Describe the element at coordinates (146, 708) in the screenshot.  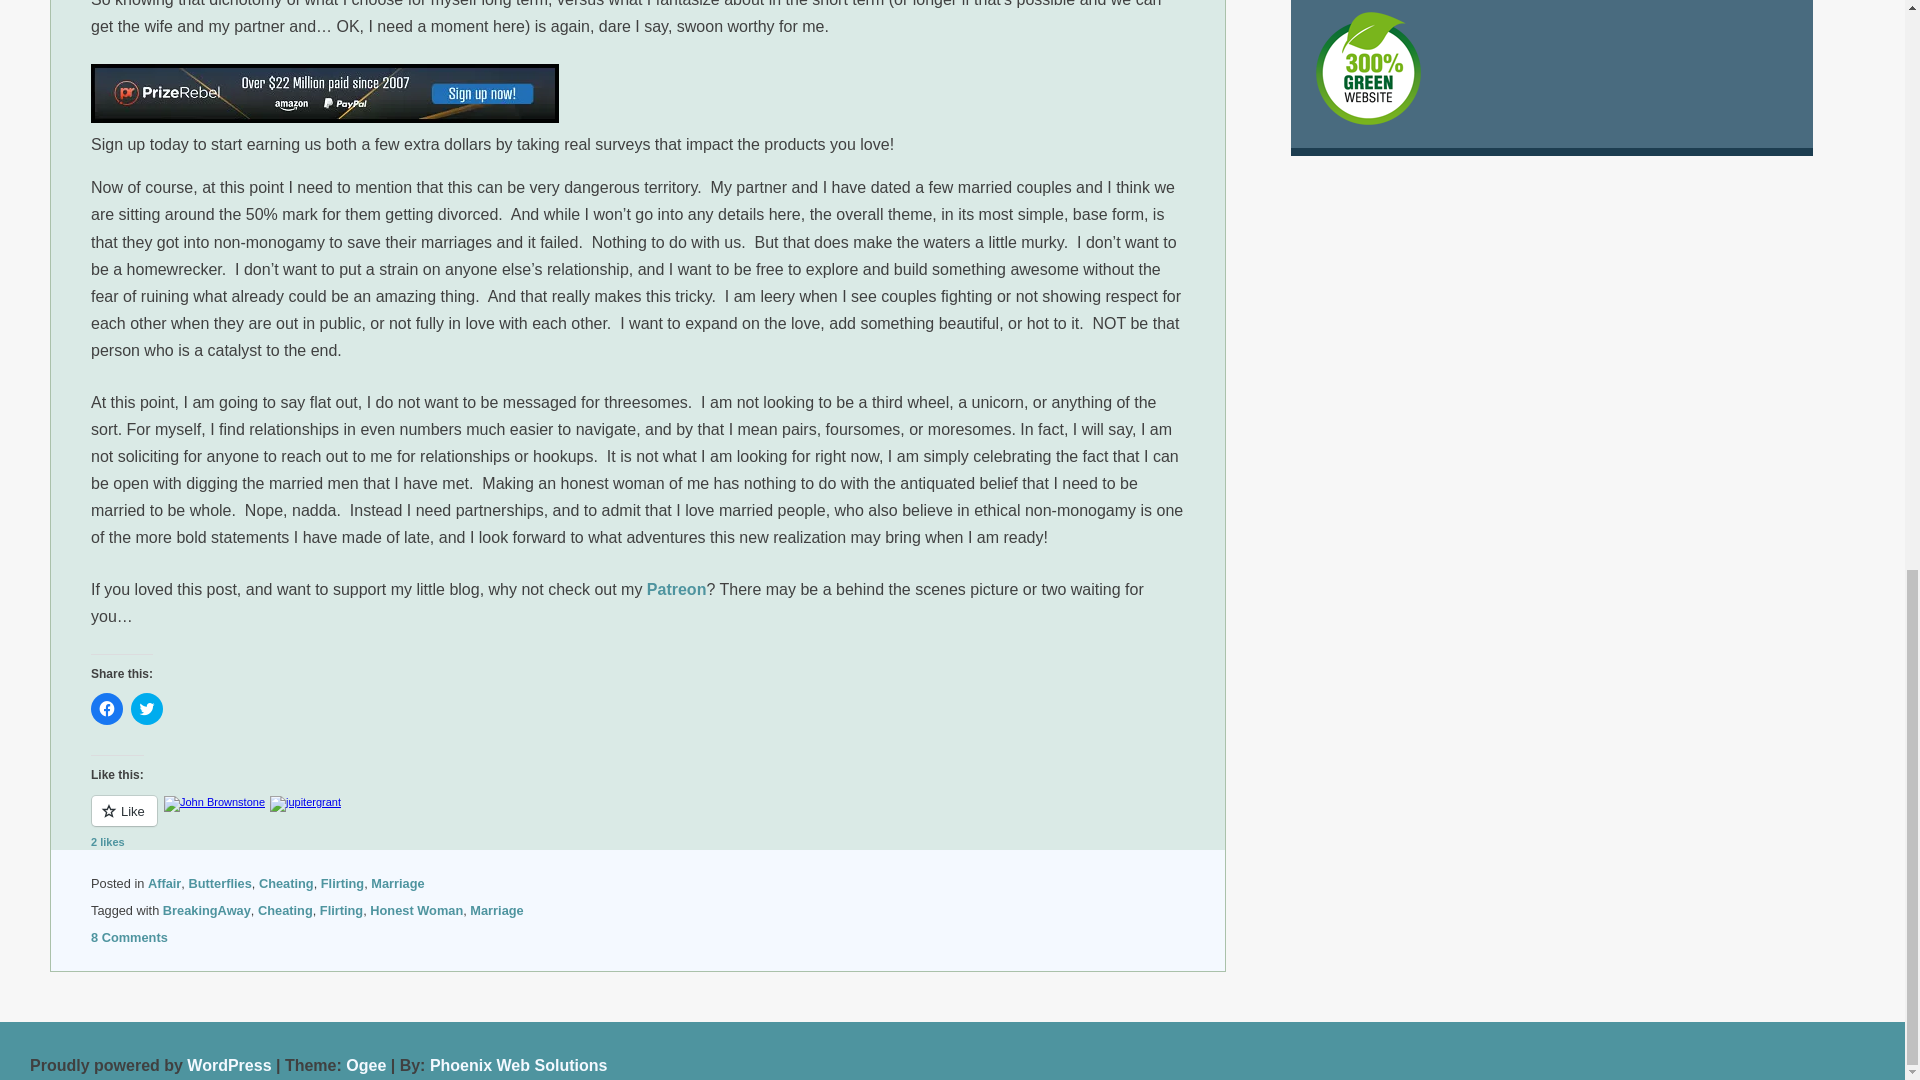
I see `Click to share on Twitter` at that location.